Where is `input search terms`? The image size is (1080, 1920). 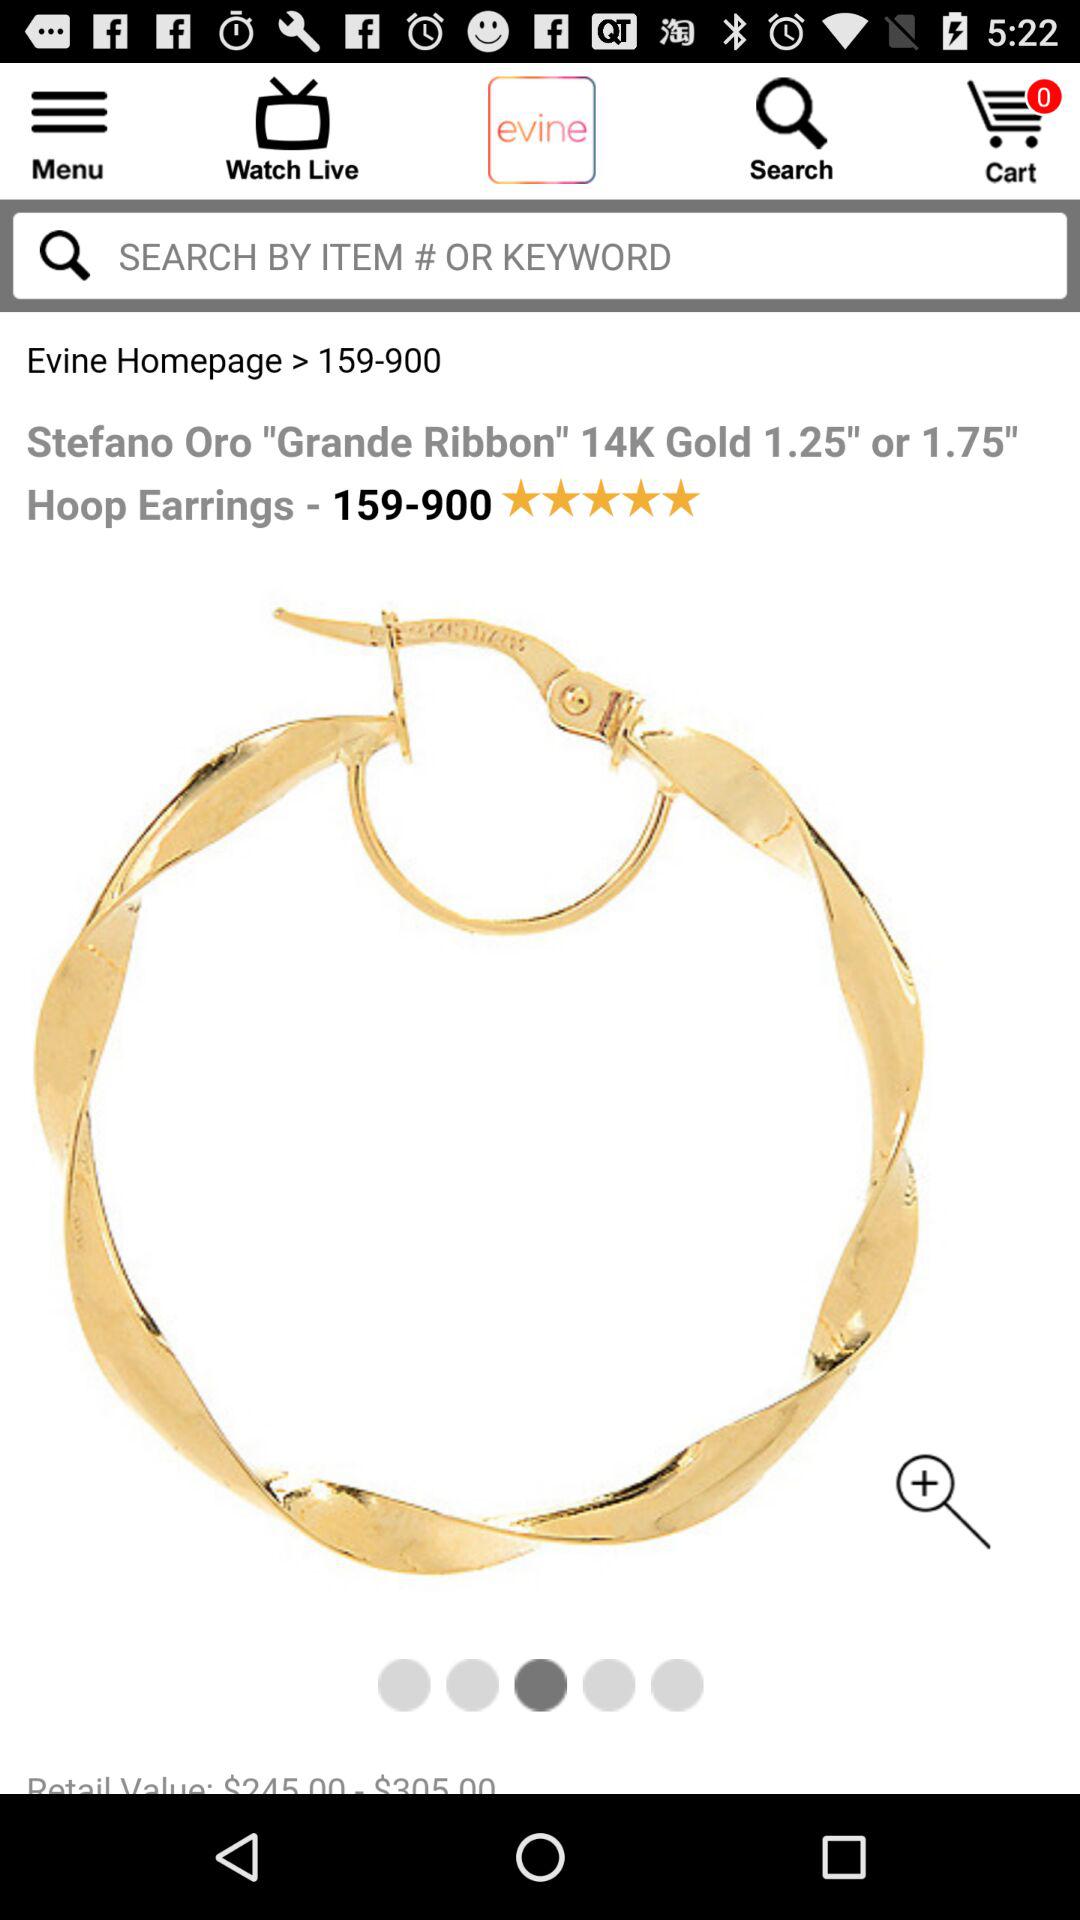
input search terms is located at coordinates (64, 255).